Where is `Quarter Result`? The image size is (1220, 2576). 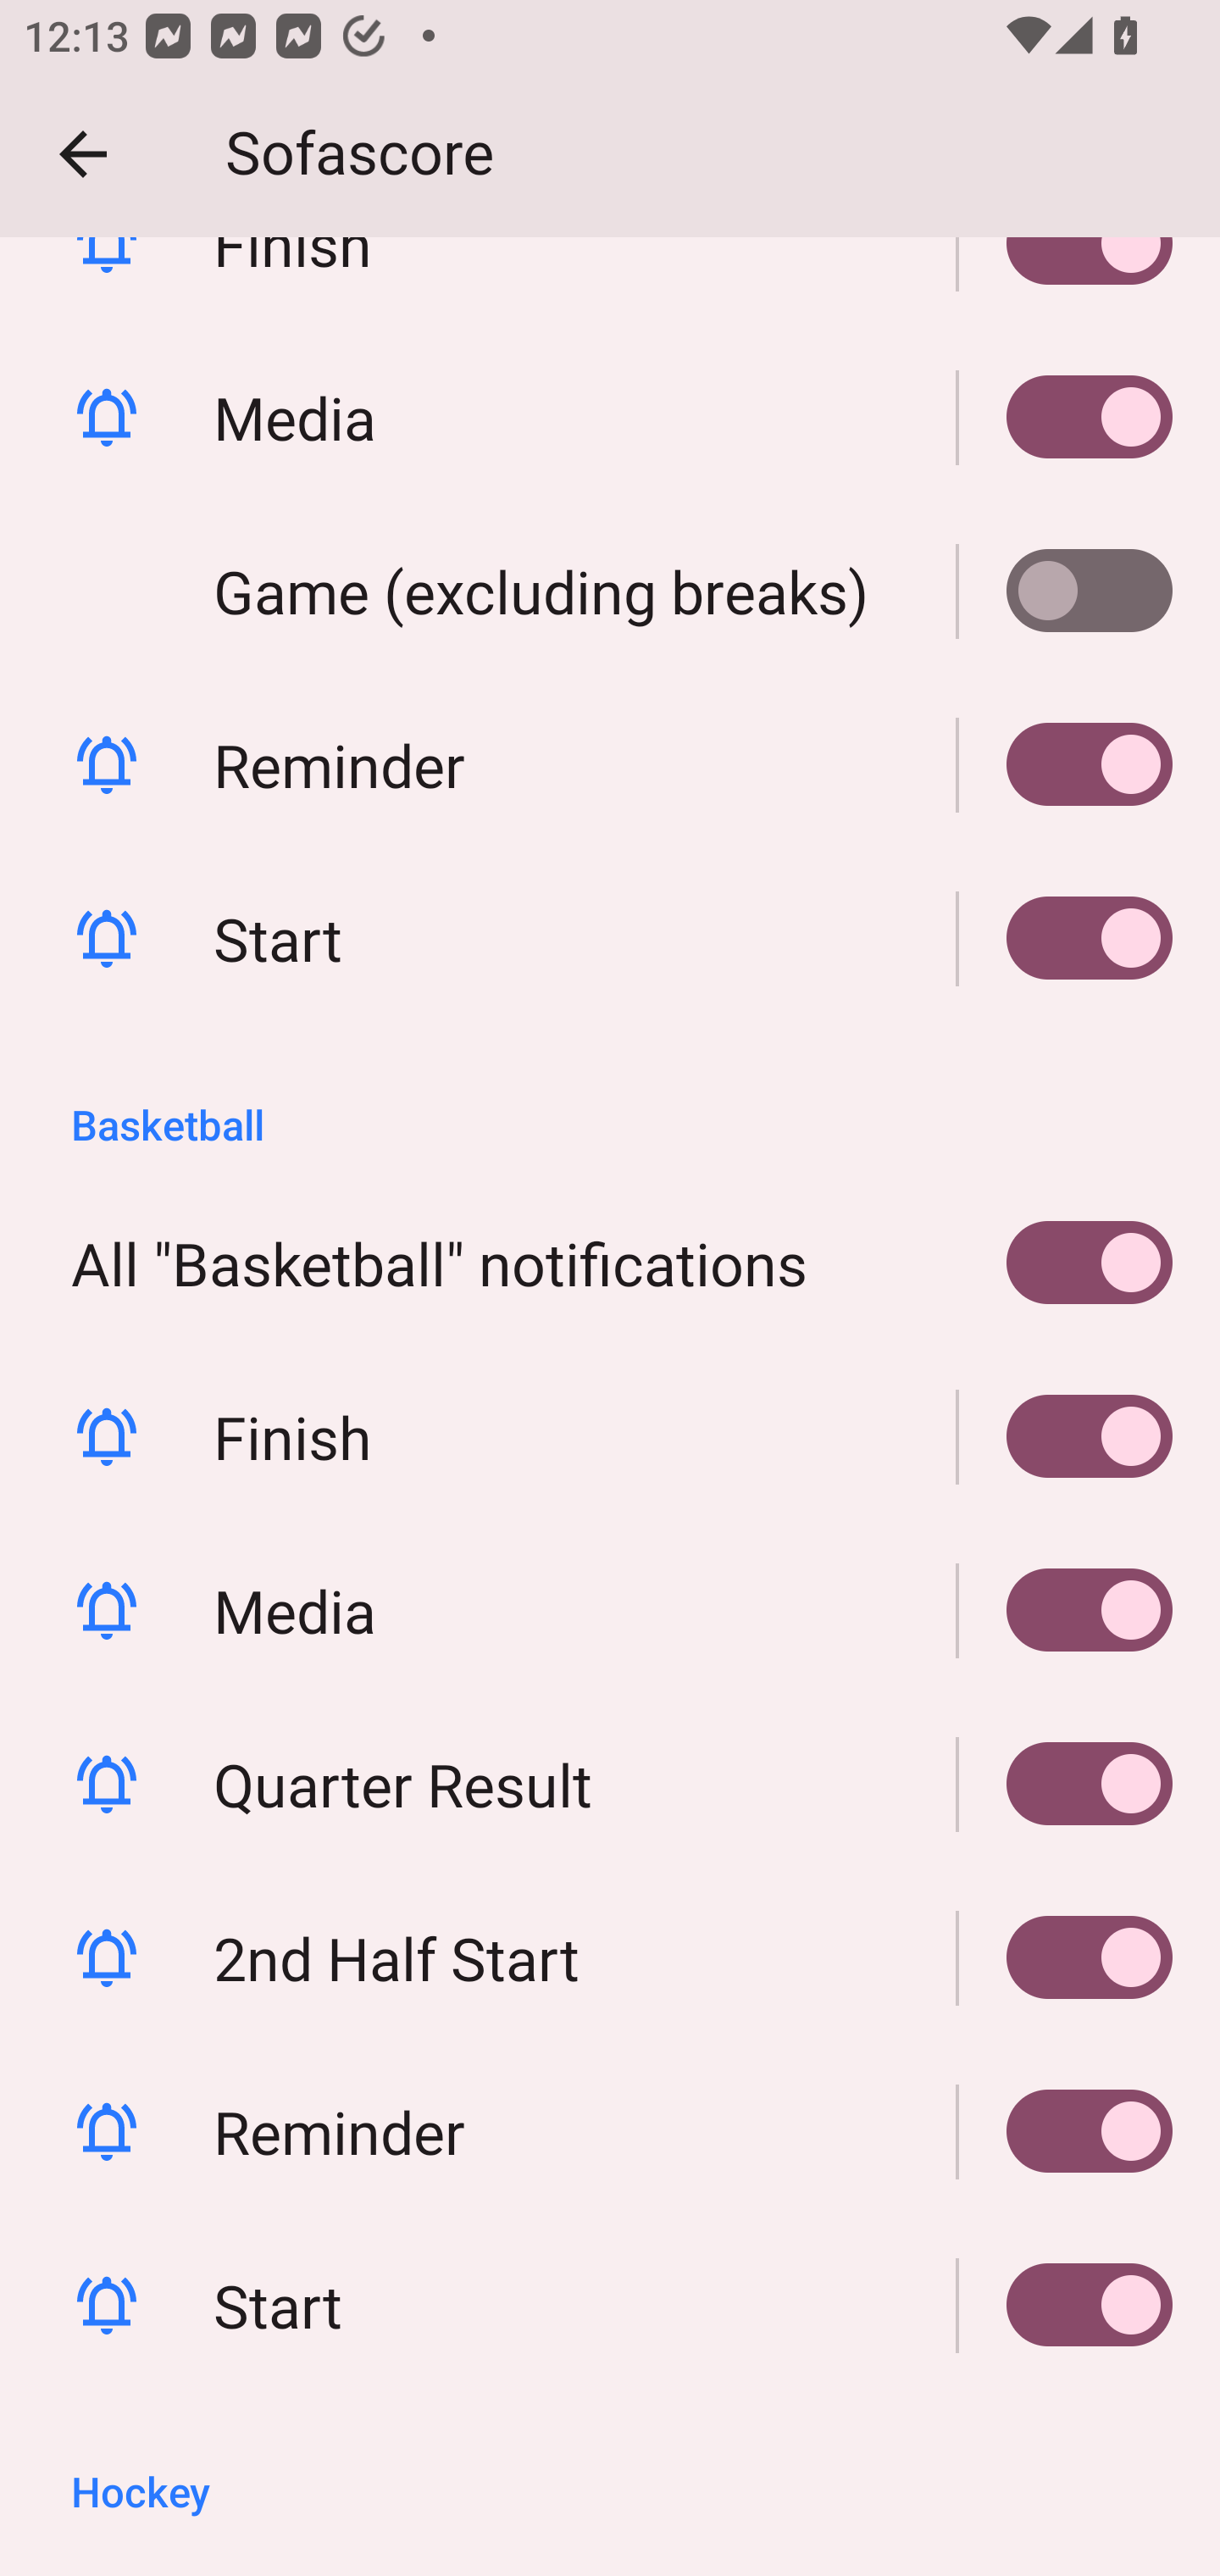
Quarter Result is located at coordinates (1065, 1784).